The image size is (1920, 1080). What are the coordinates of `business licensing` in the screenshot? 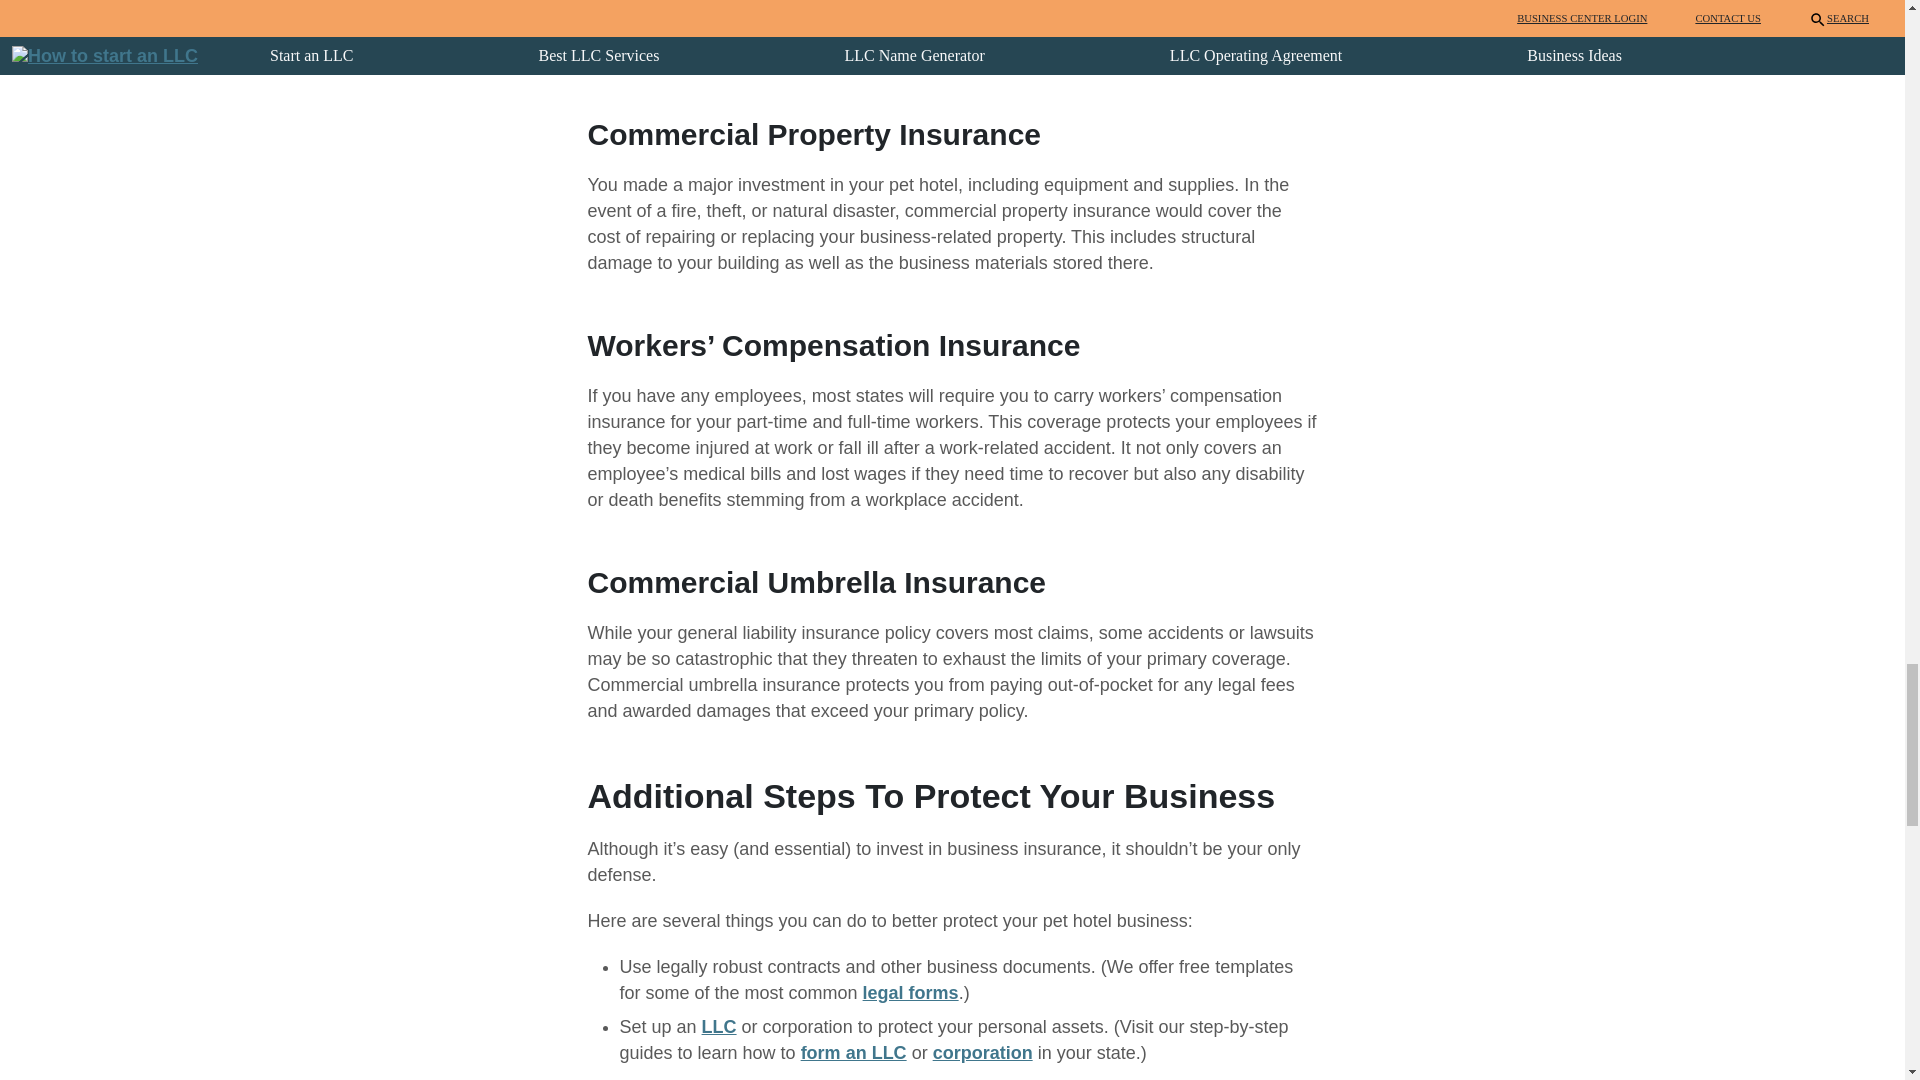 It's located at (864, 1078).